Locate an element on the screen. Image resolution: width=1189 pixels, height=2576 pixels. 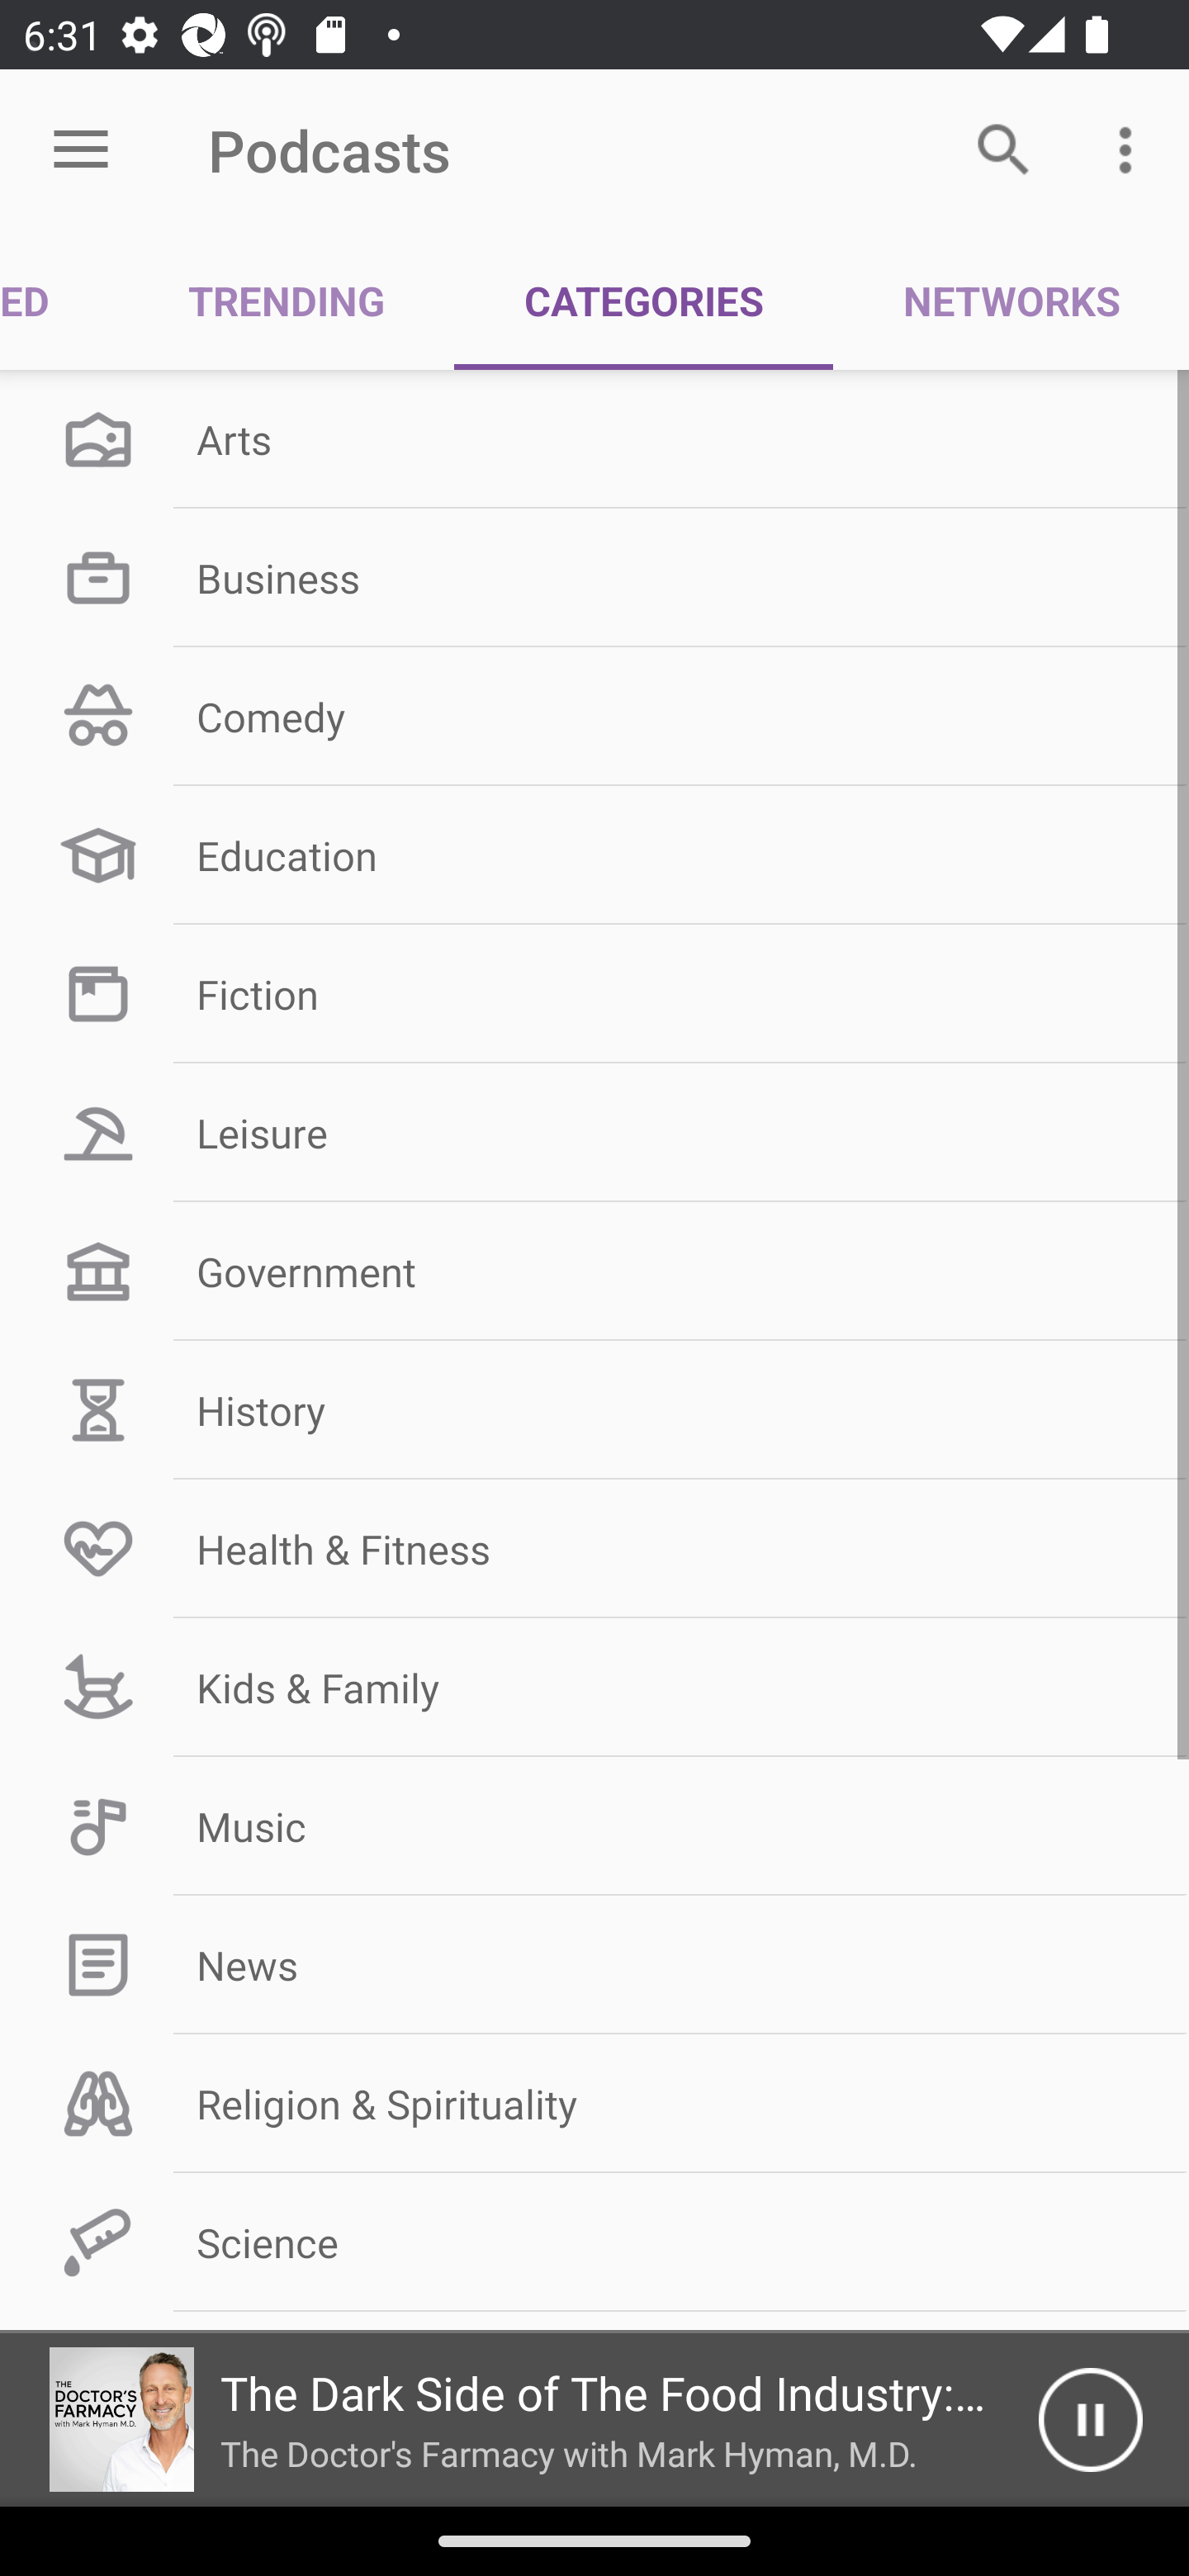
Comedy is located at coordinates (594, 716).